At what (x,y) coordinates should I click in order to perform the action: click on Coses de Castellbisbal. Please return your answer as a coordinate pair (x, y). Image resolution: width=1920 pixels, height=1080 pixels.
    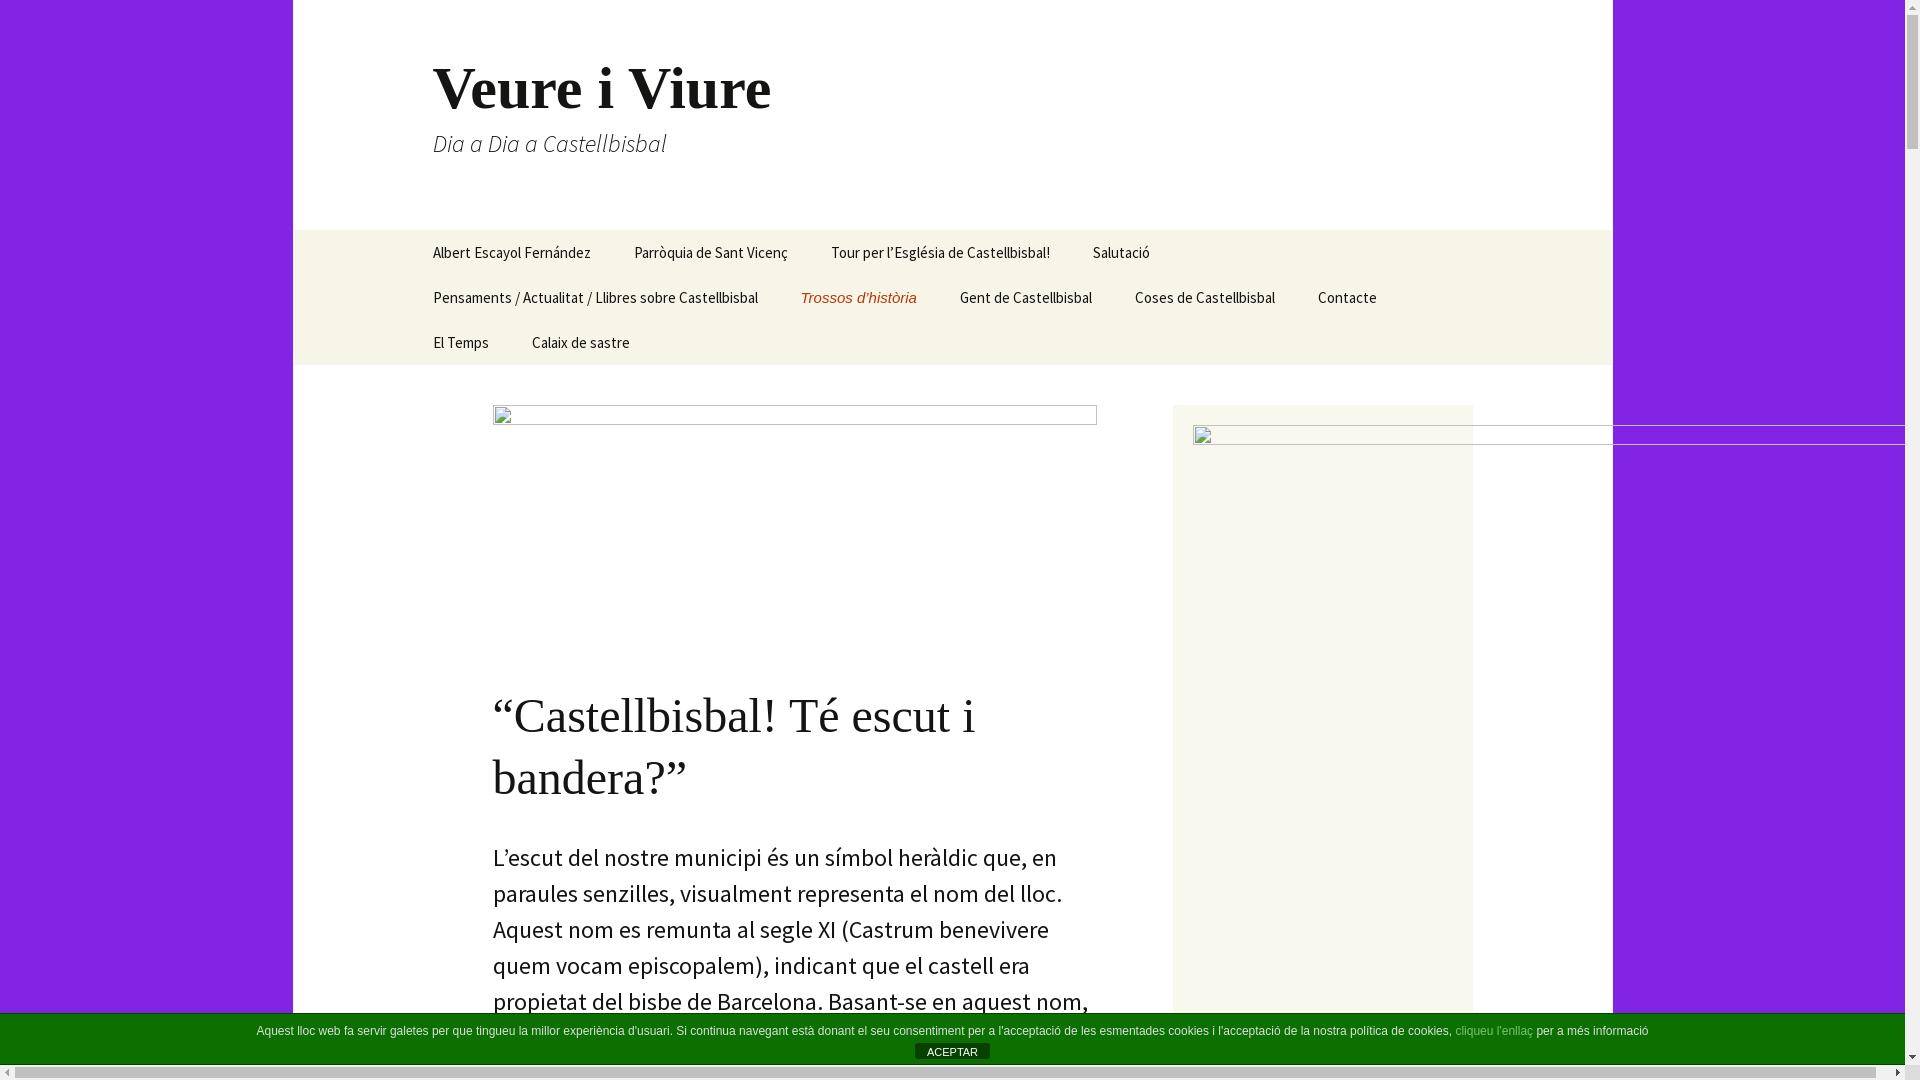
    Looking at the image, I should click on (1205, 298).